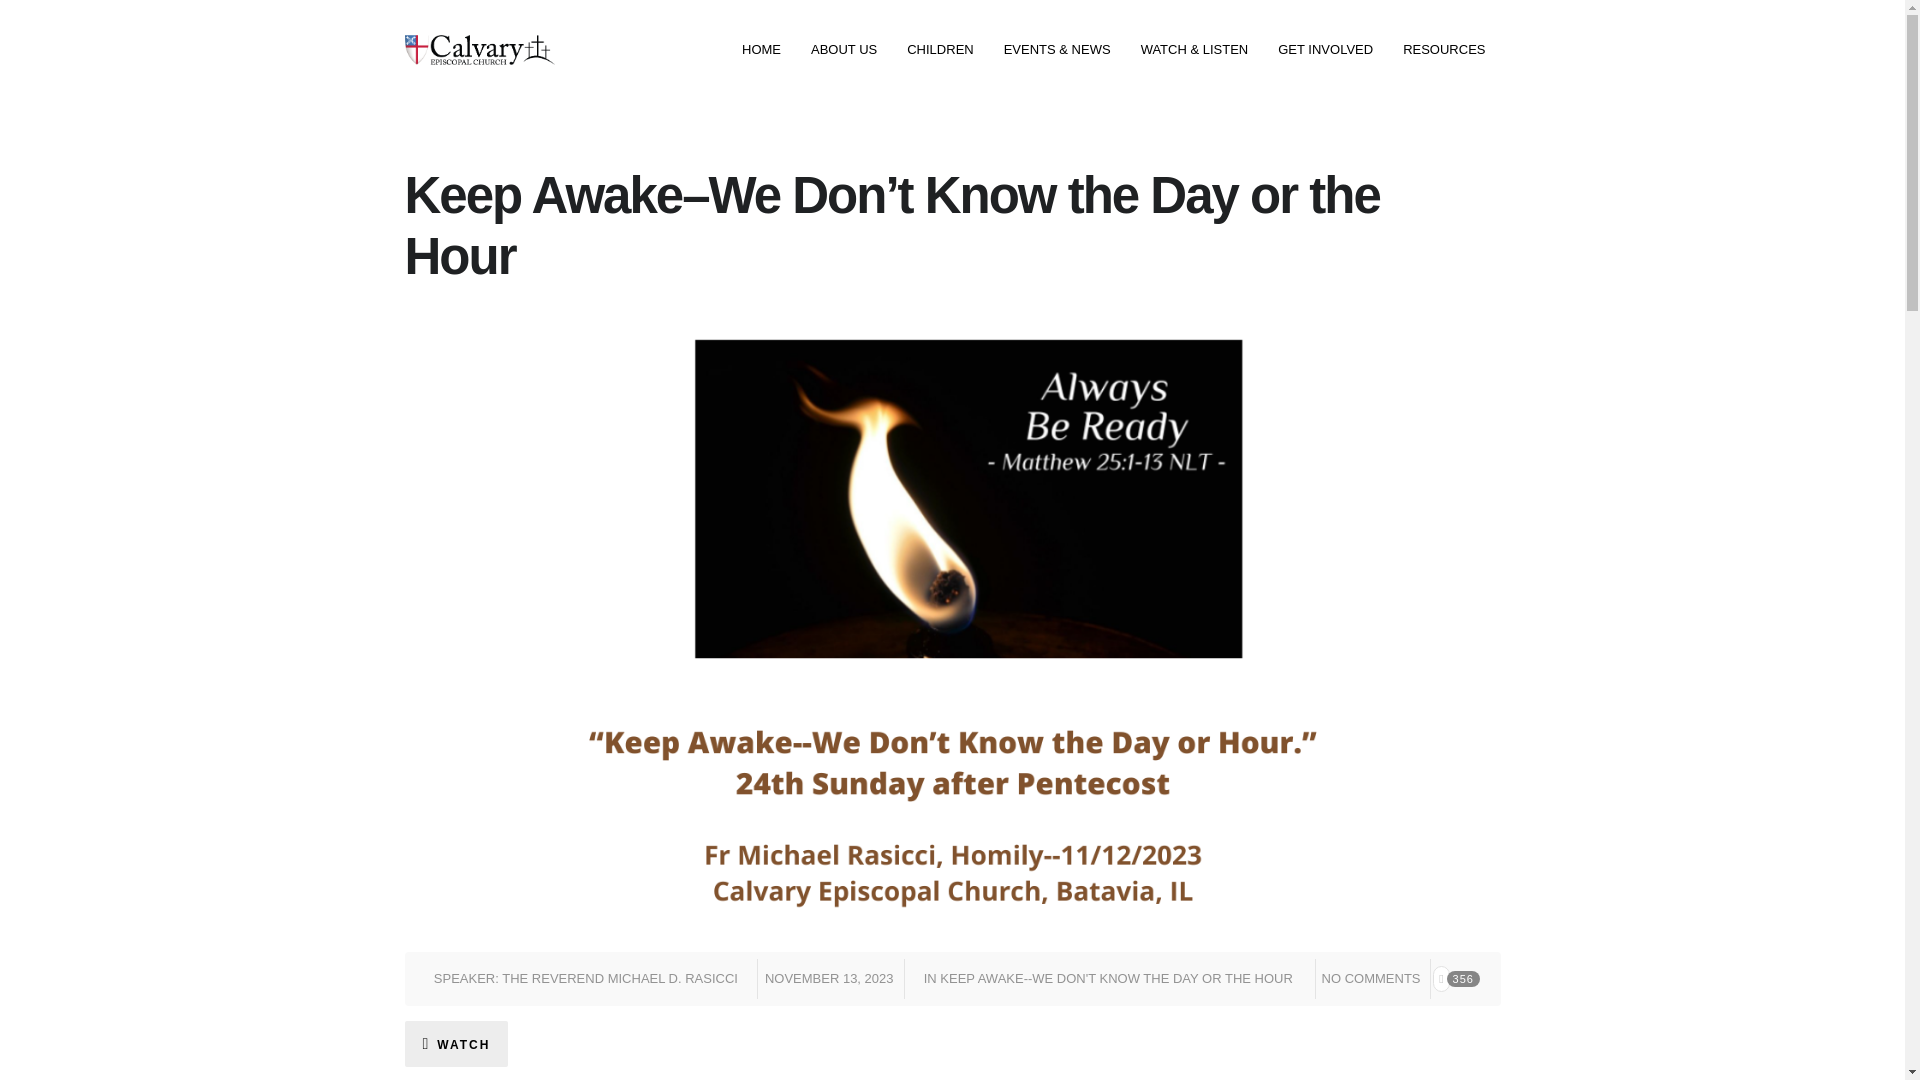 Image resolution: width=1920 pixels, height=1080 pixels. Describe the element at coordinates (1326, 50) in the screenshot. I see `GET INVOLVED` at that location.